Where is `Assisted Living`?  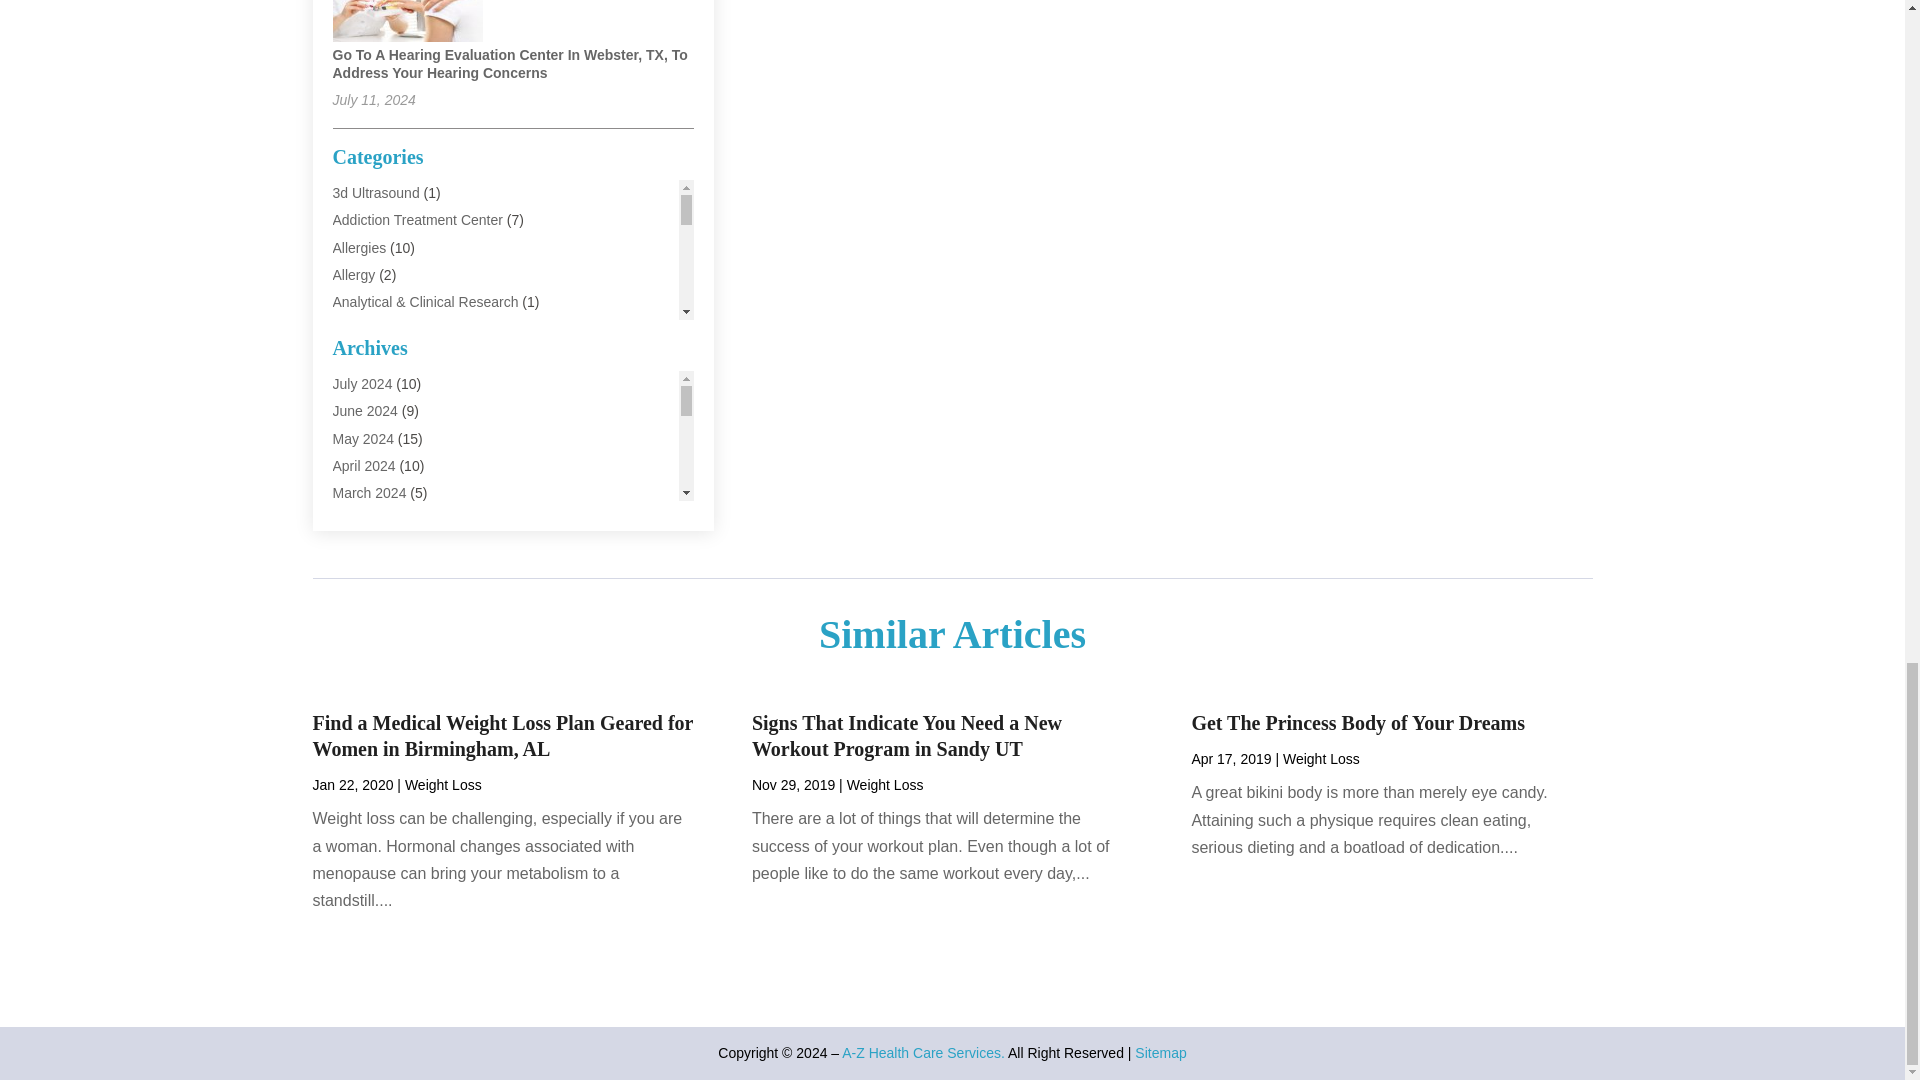
Assisted Living is located at coordinates (378, 384).